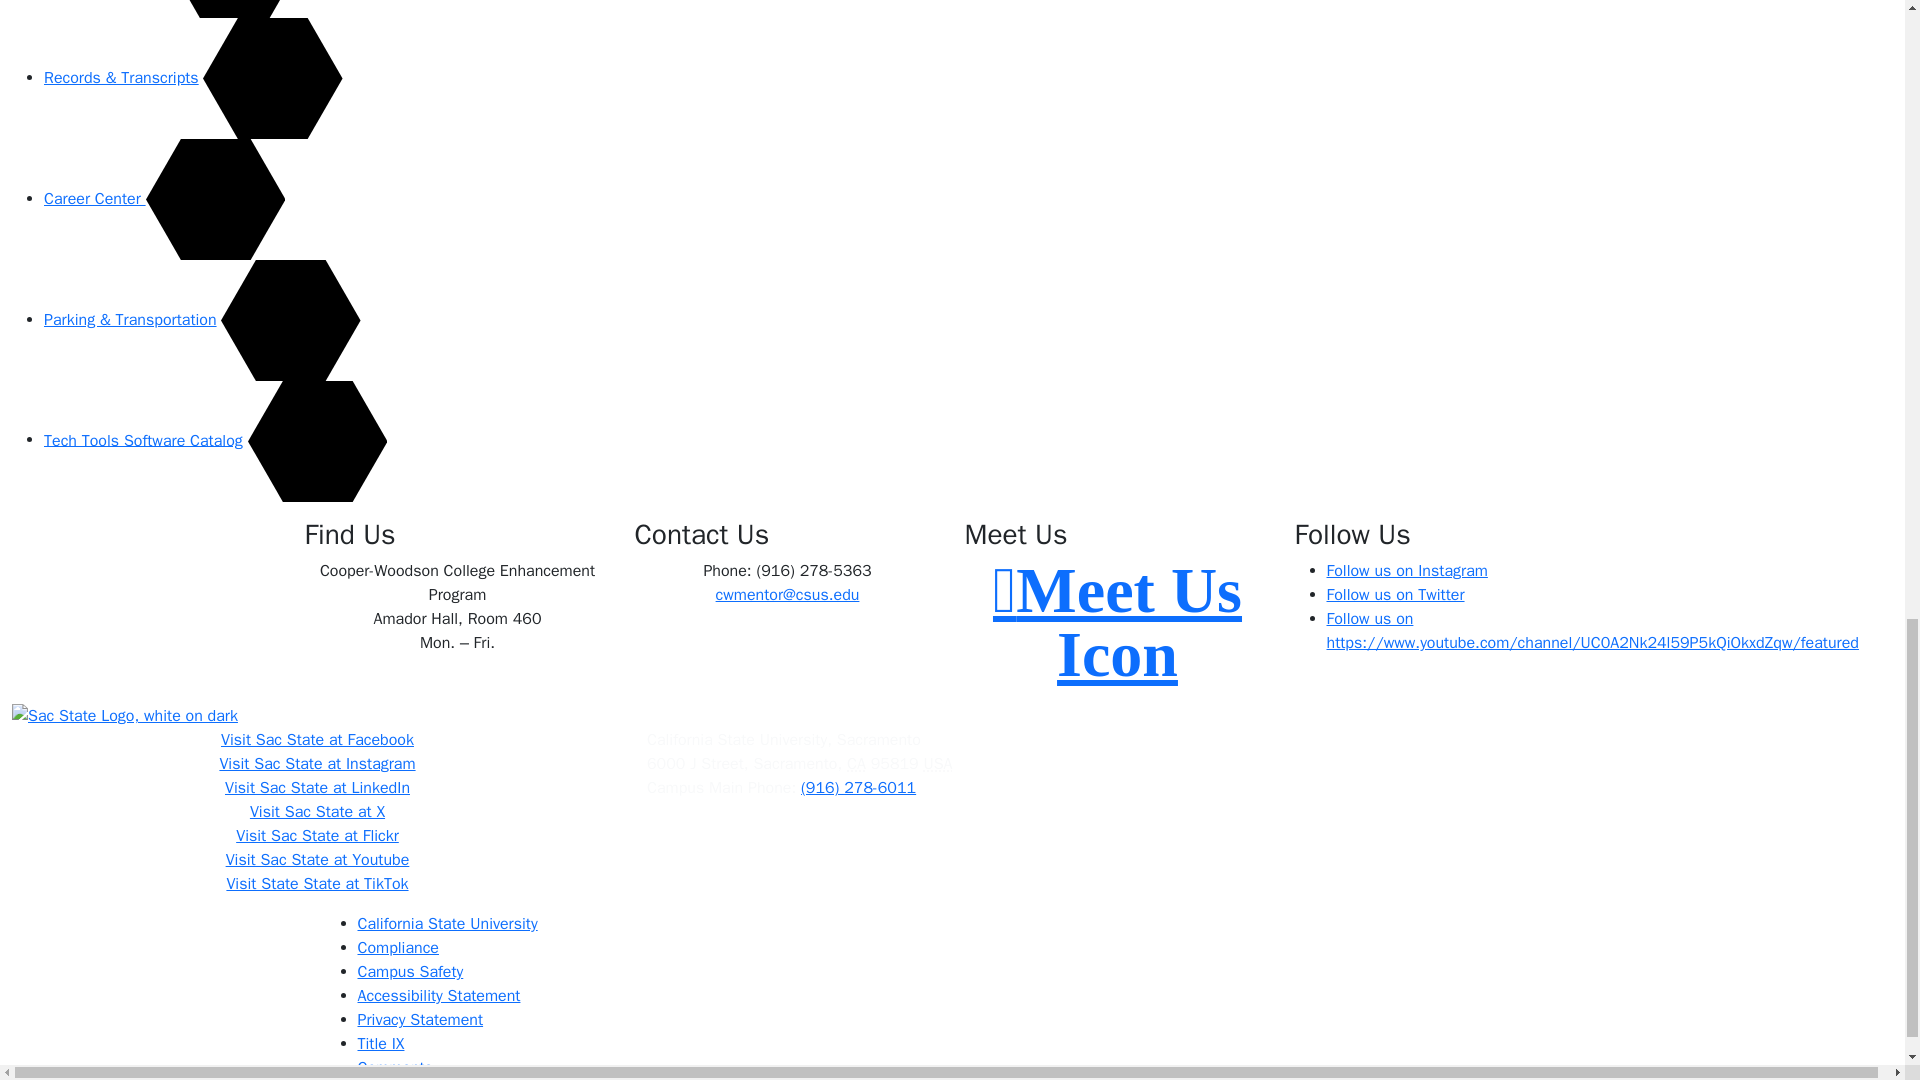 This screenshot has height=1080, width=1920. Describe the element at coordinates (856, 764) in the screenshot. I see `California` at that location.